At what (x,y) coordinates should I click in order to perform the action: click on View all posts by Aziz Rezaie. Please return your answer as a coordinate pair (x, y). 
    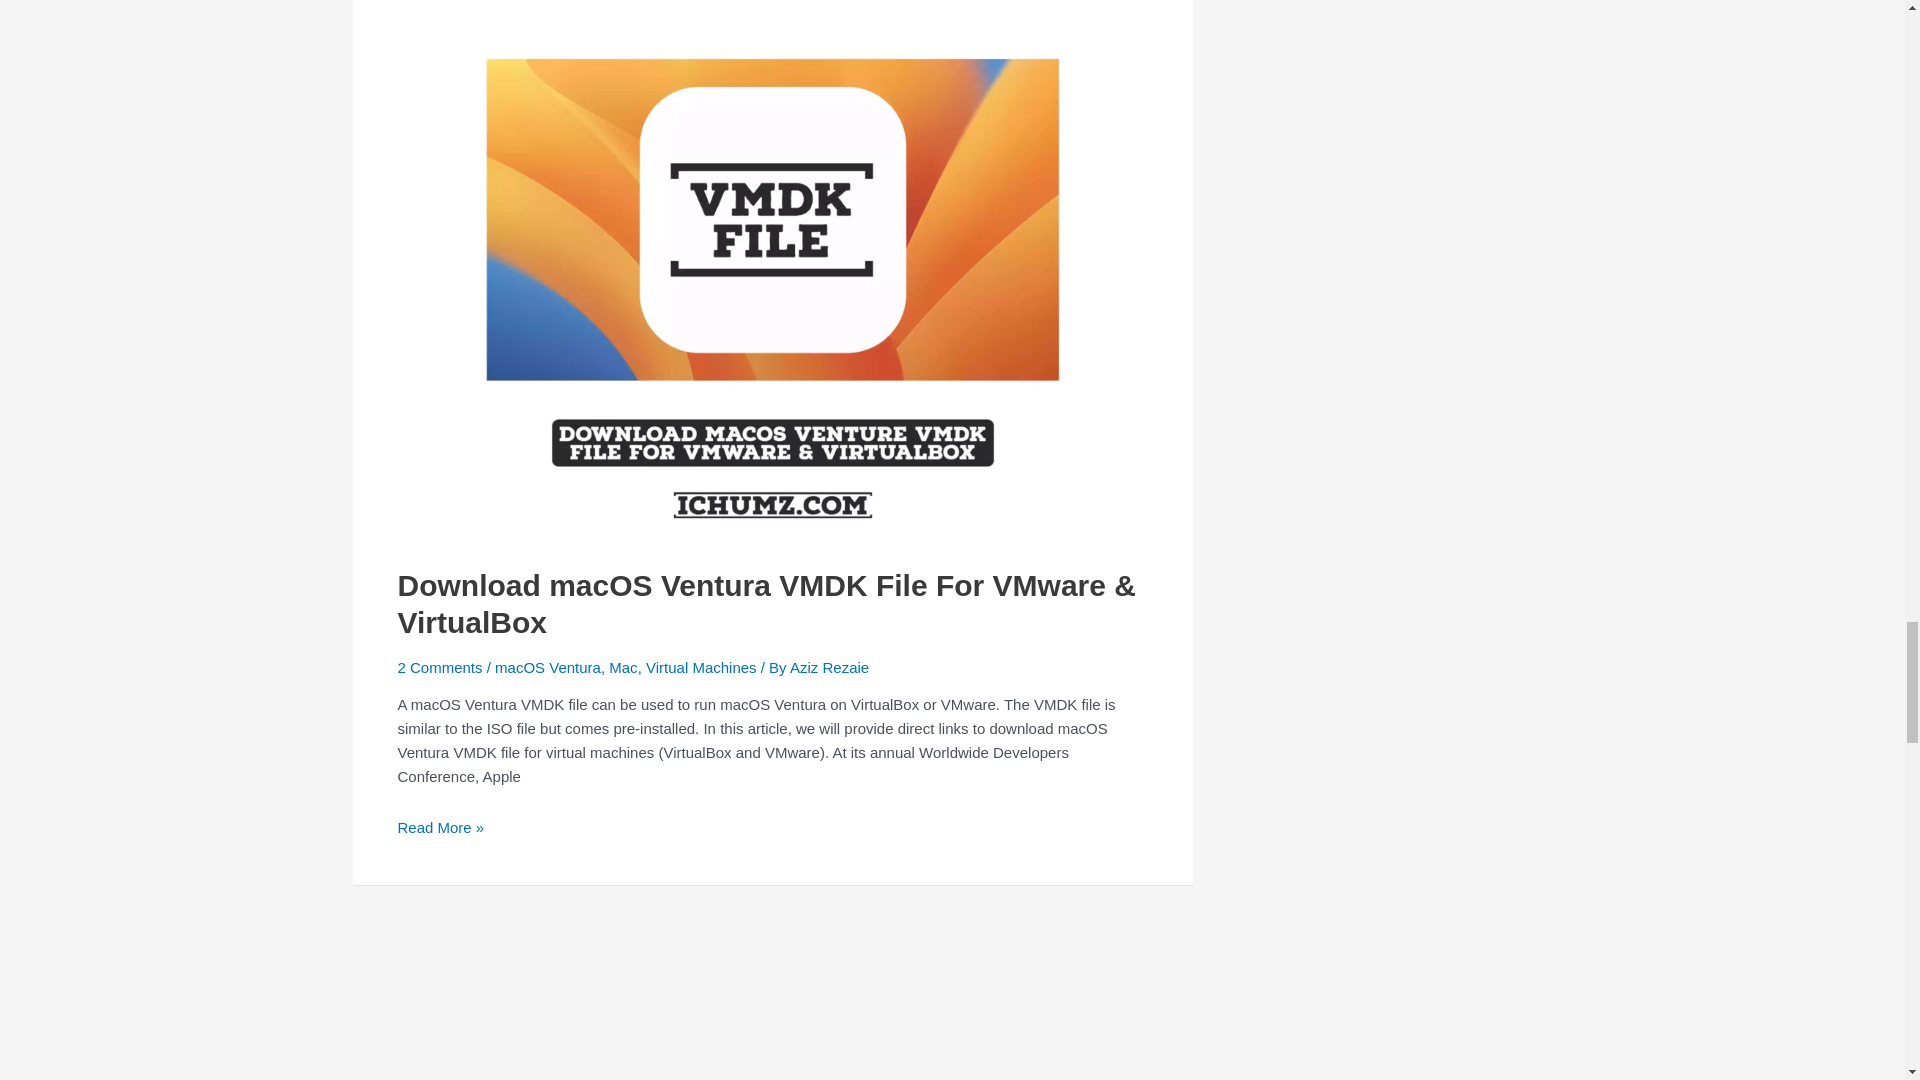
    Looking at the image, I should click on (829, 667).